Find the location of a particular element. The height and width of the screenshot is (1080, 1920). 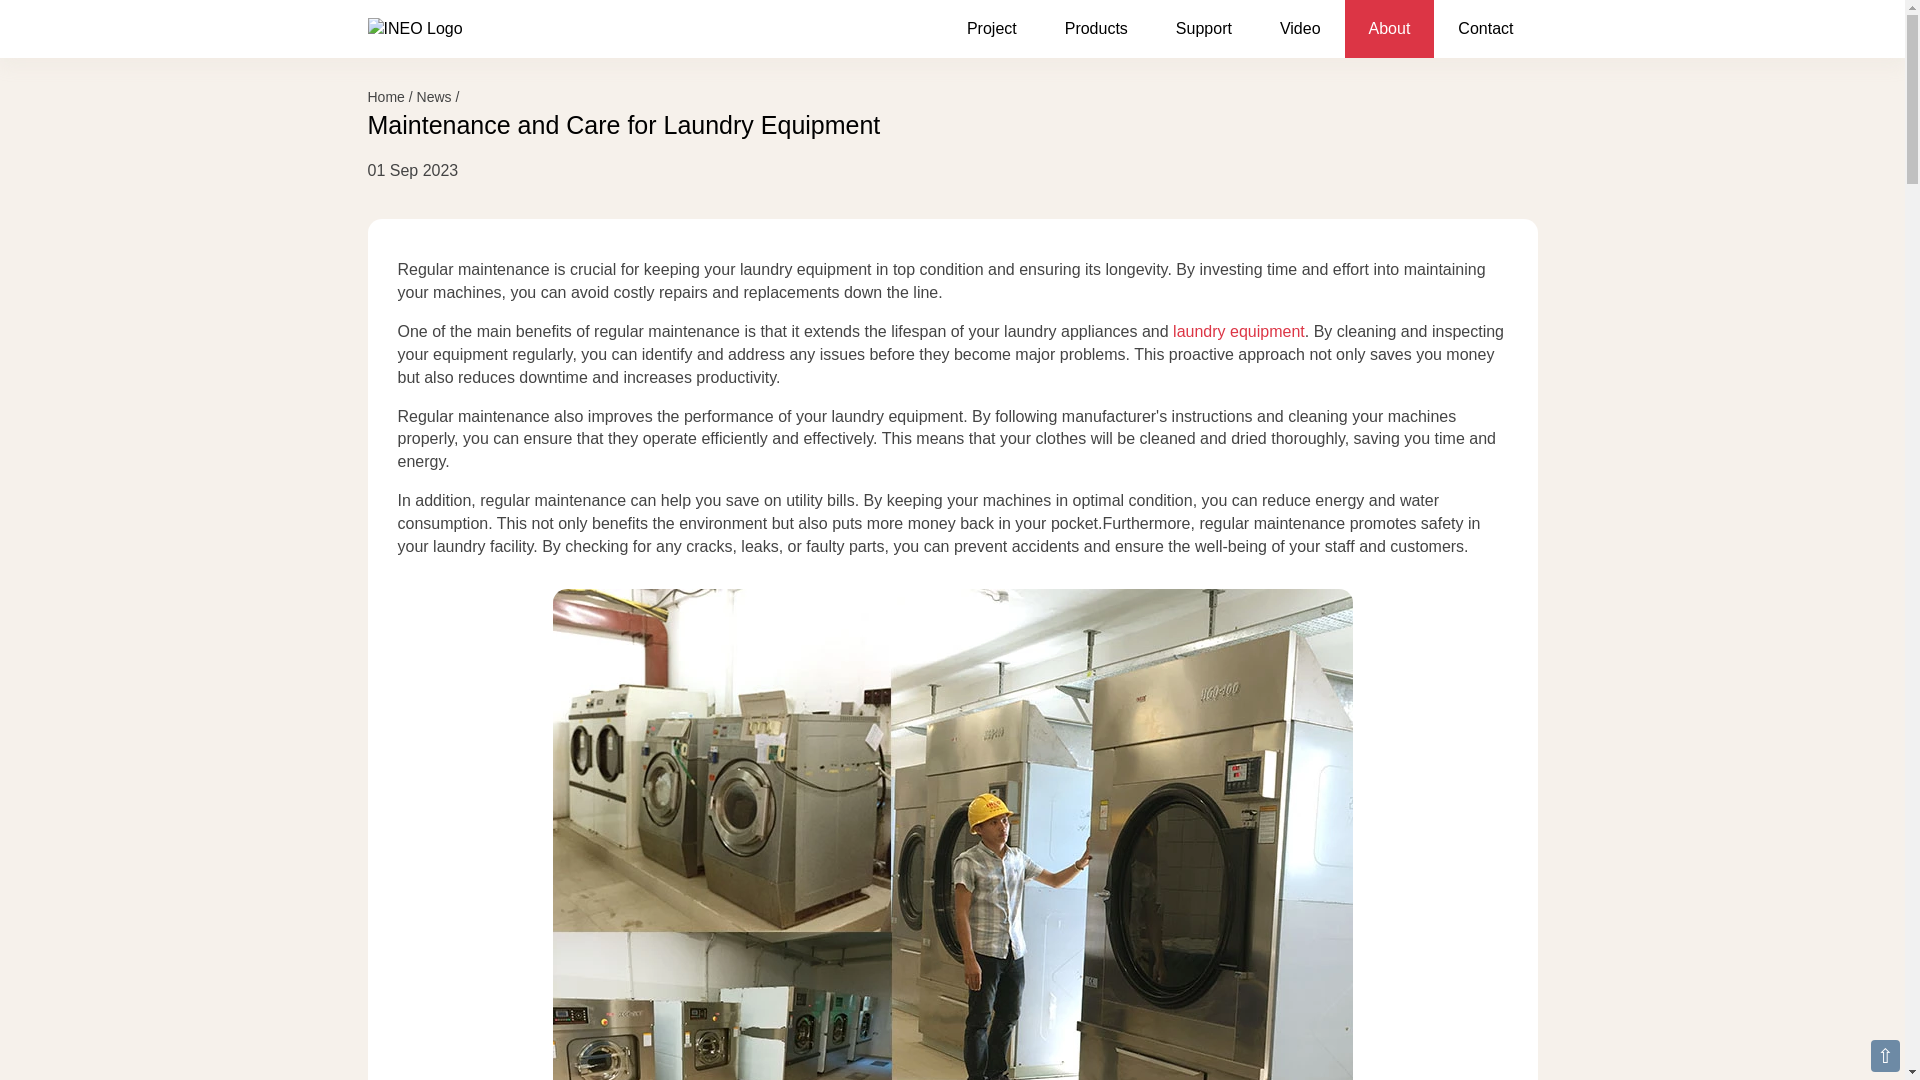

Products is located at coordinates (1096, 30).